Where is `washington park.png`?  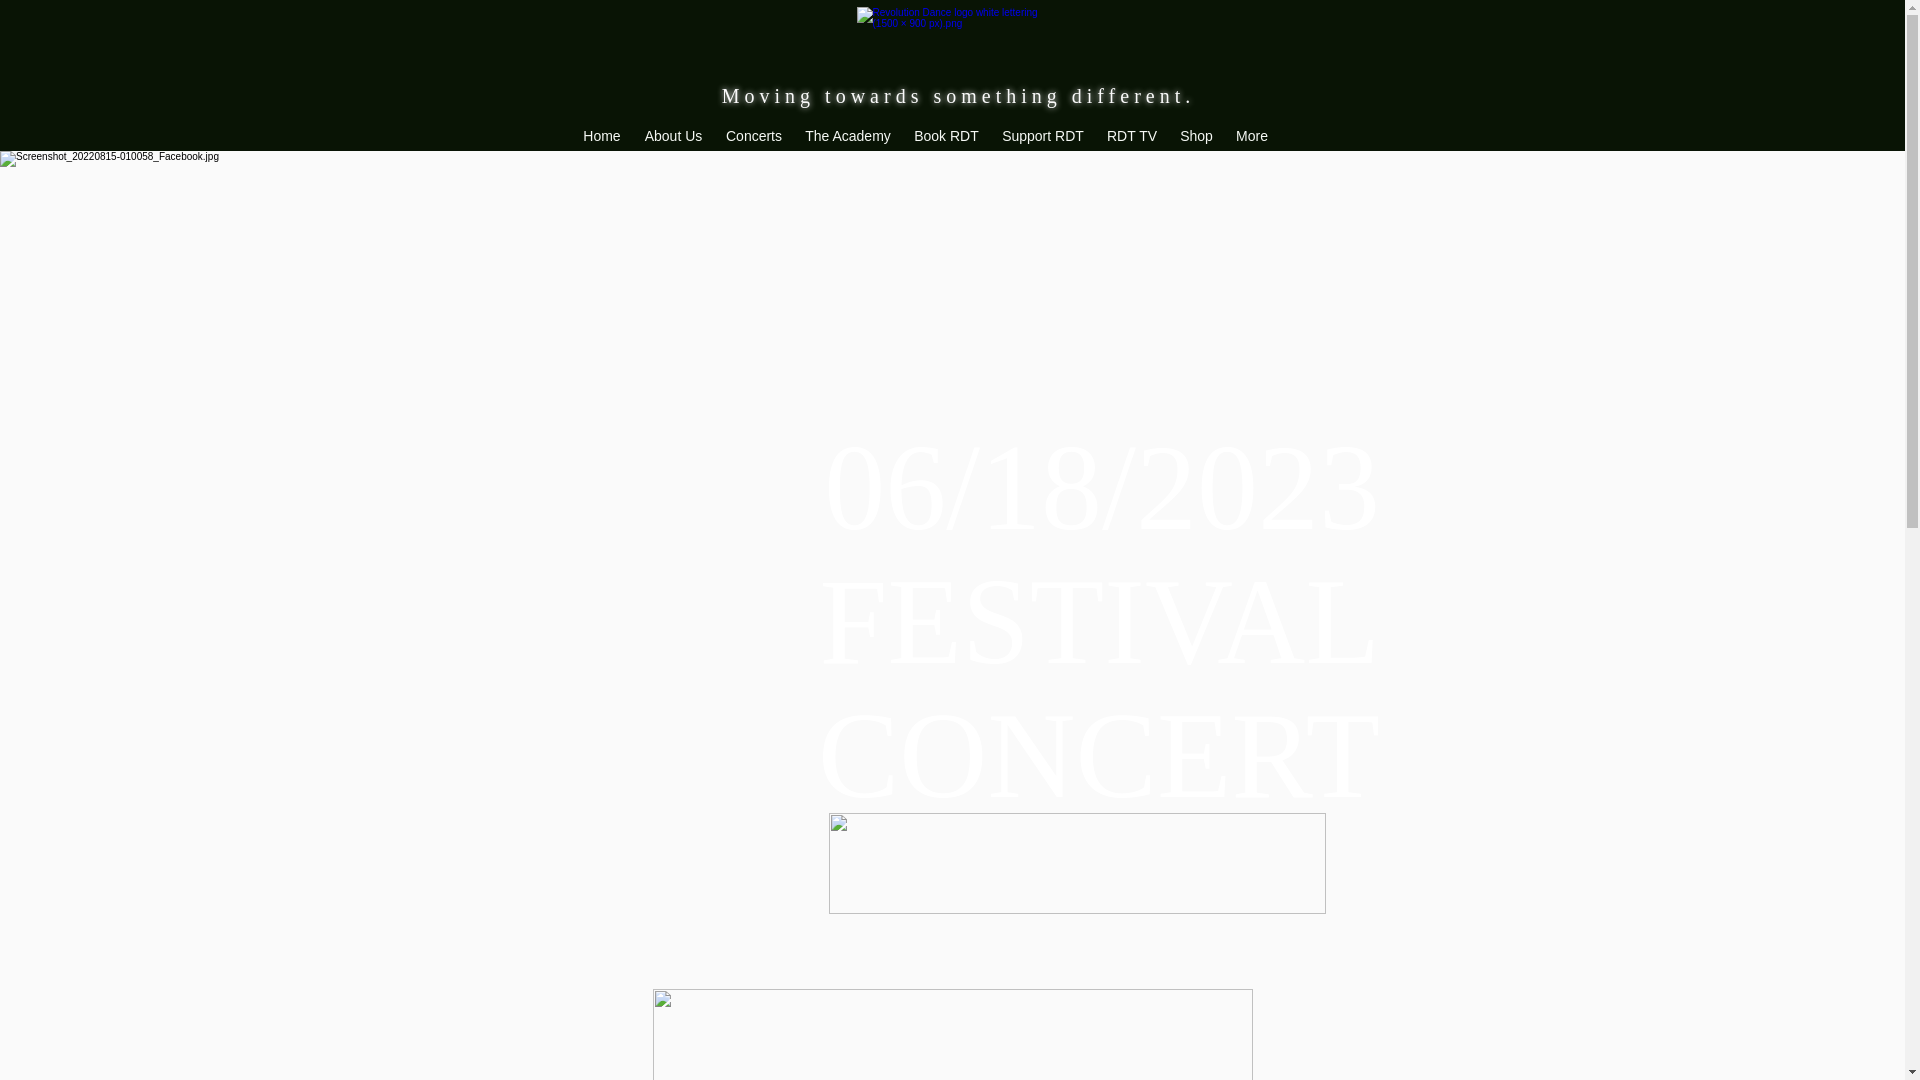
washington park.png is located at coordinates (1078, 863).